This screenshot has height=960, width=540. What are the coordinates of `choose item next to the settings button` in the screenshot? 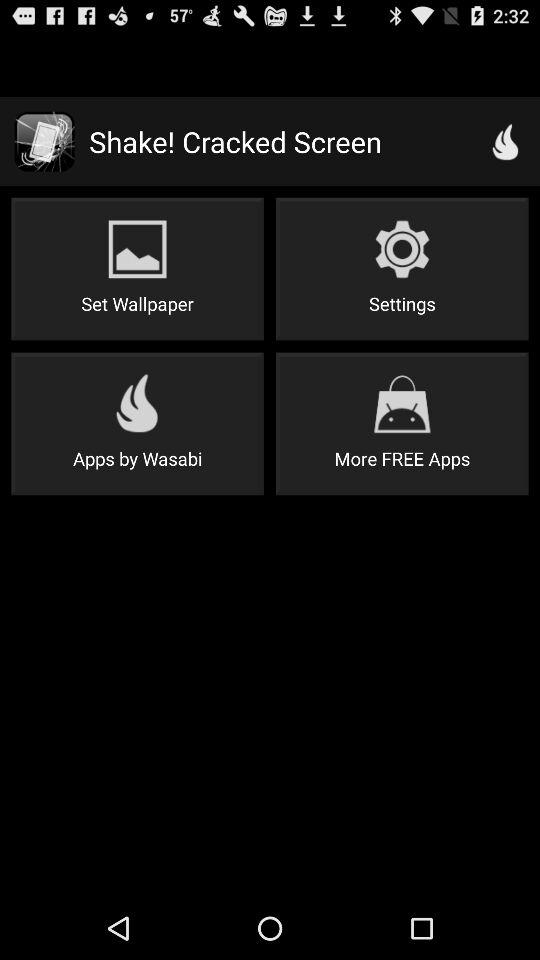 It's located at (137, 268).